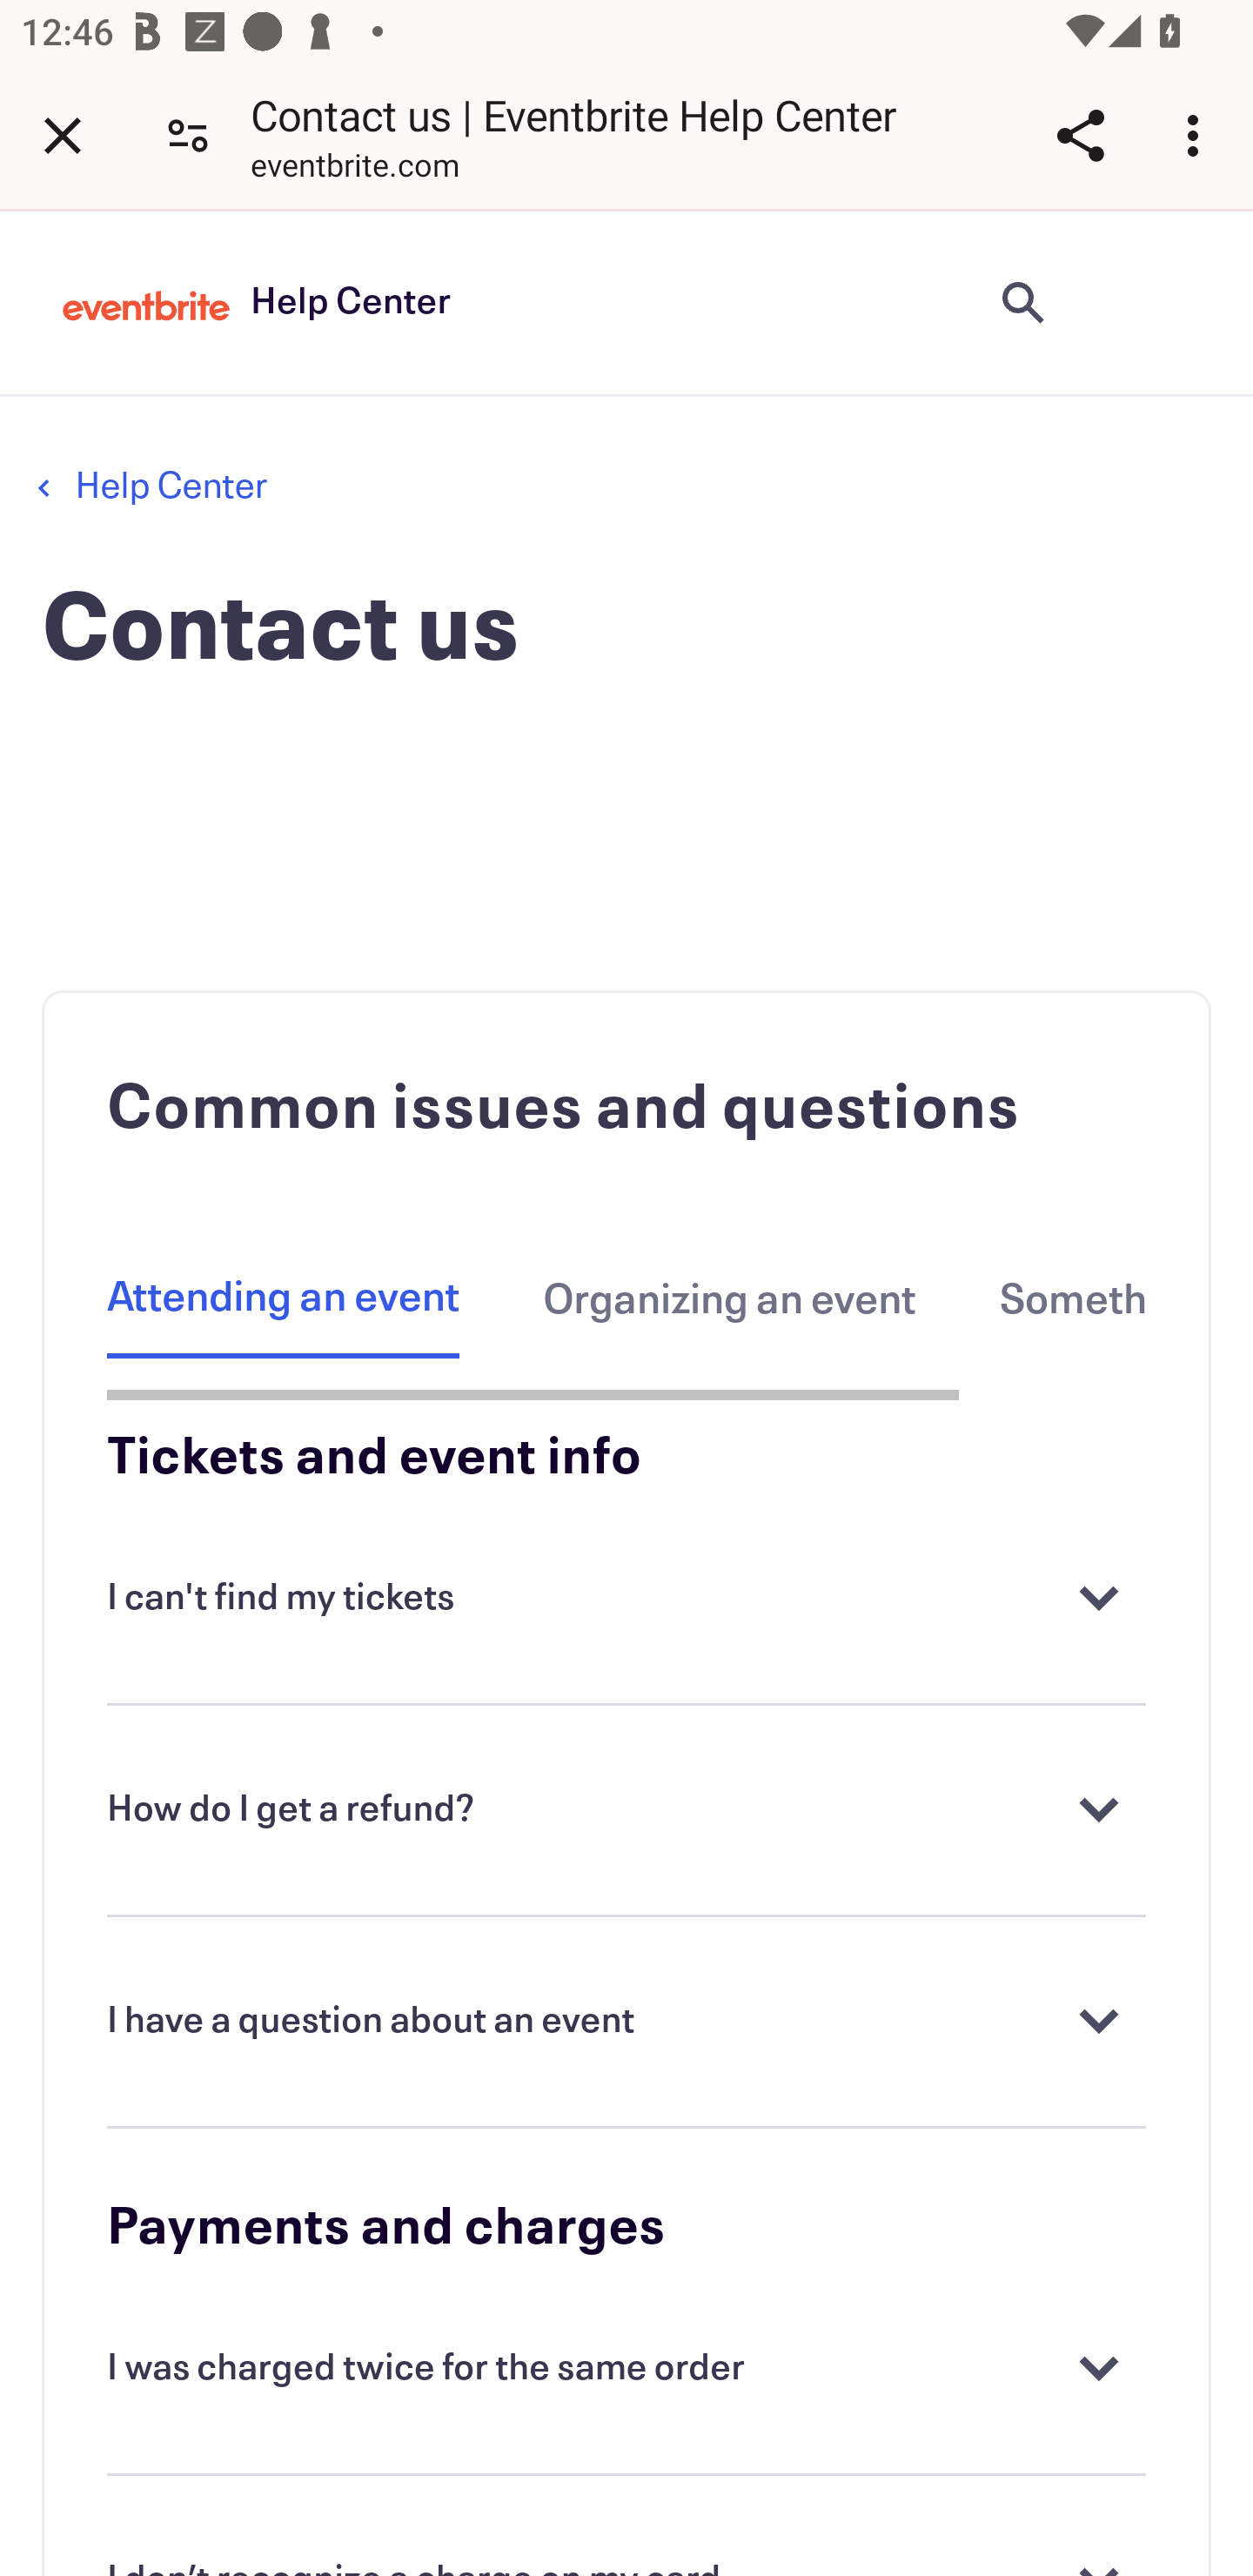 The width and height of the screenshot is (1253, 2576). Describe the element at coordinates (626, 1600) in the screenshot. I see `I can't find my tickets` at that location.